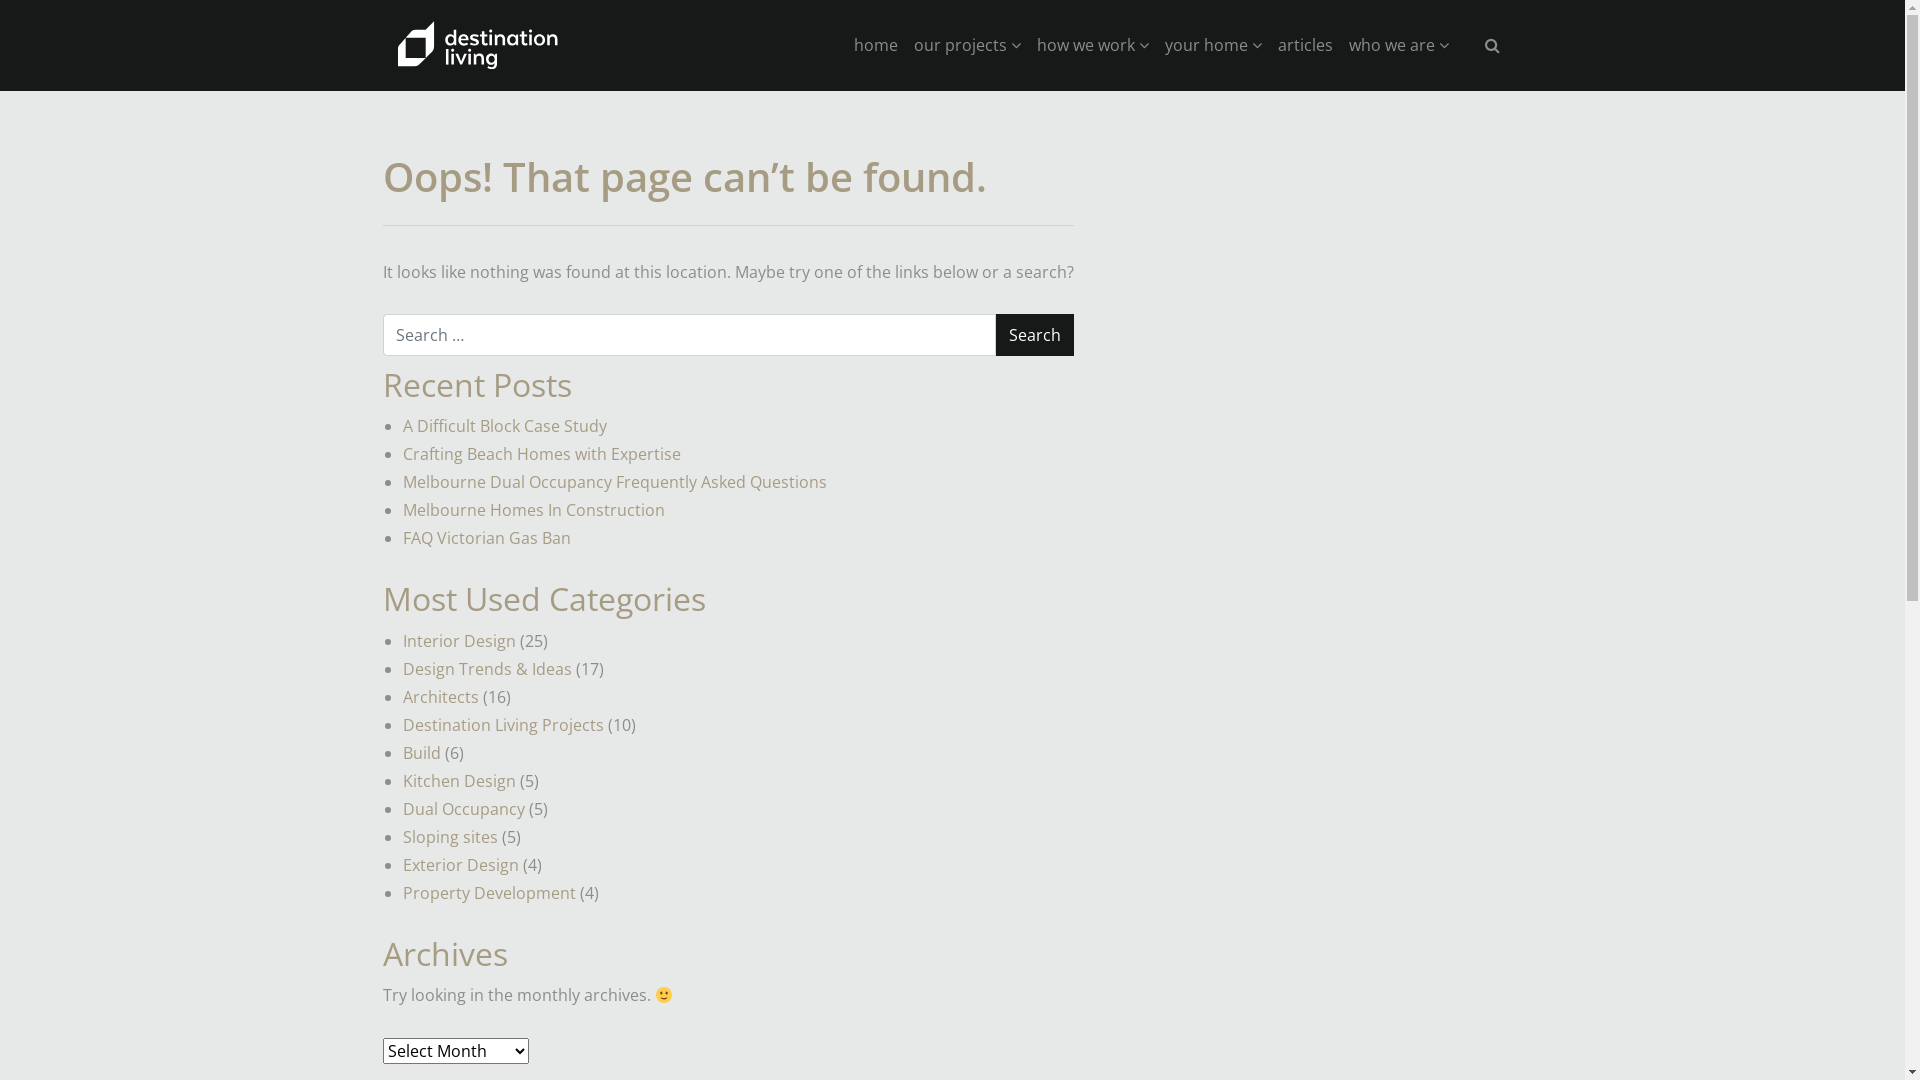 The height and width of the screenshot is (1080, 1920). I want to click on your home, so click(1212, 45).